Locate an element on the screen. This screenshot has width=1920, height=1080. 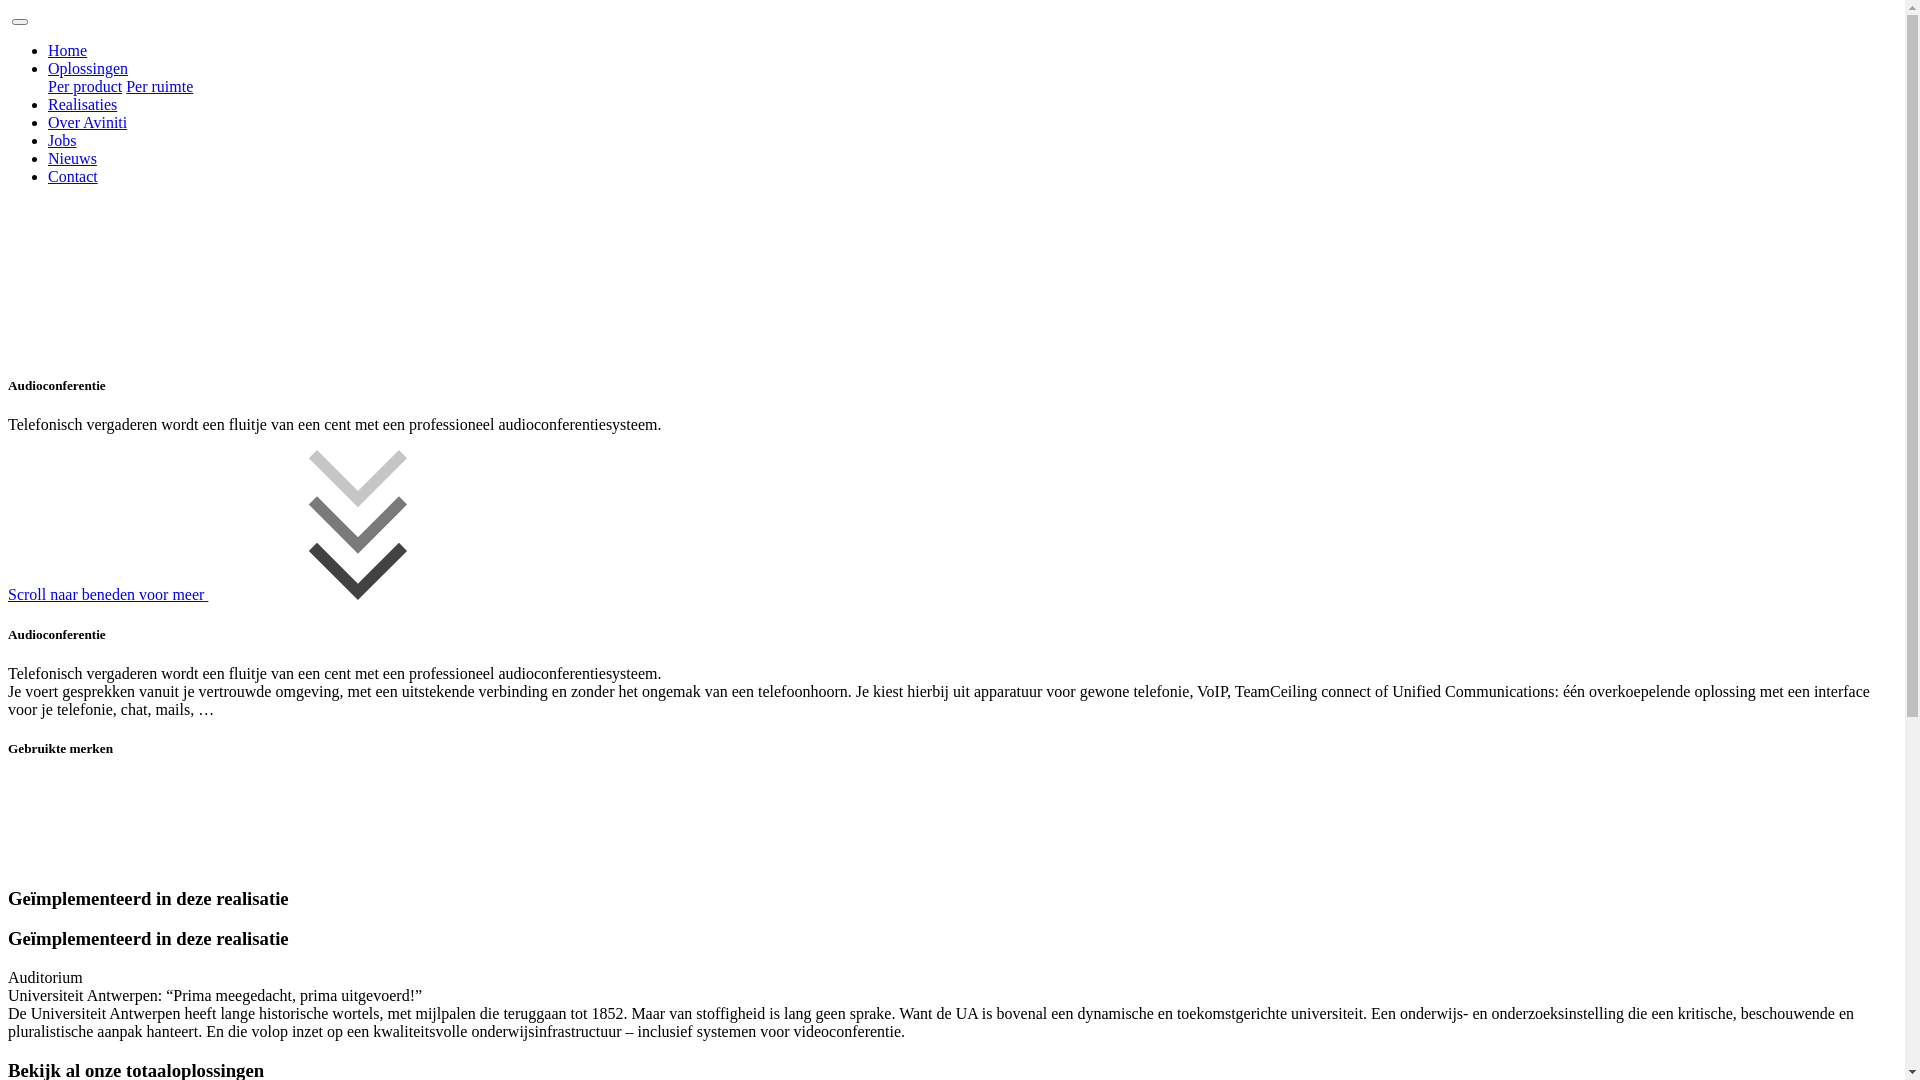
Realisaties is located at coordinates (82, 104).